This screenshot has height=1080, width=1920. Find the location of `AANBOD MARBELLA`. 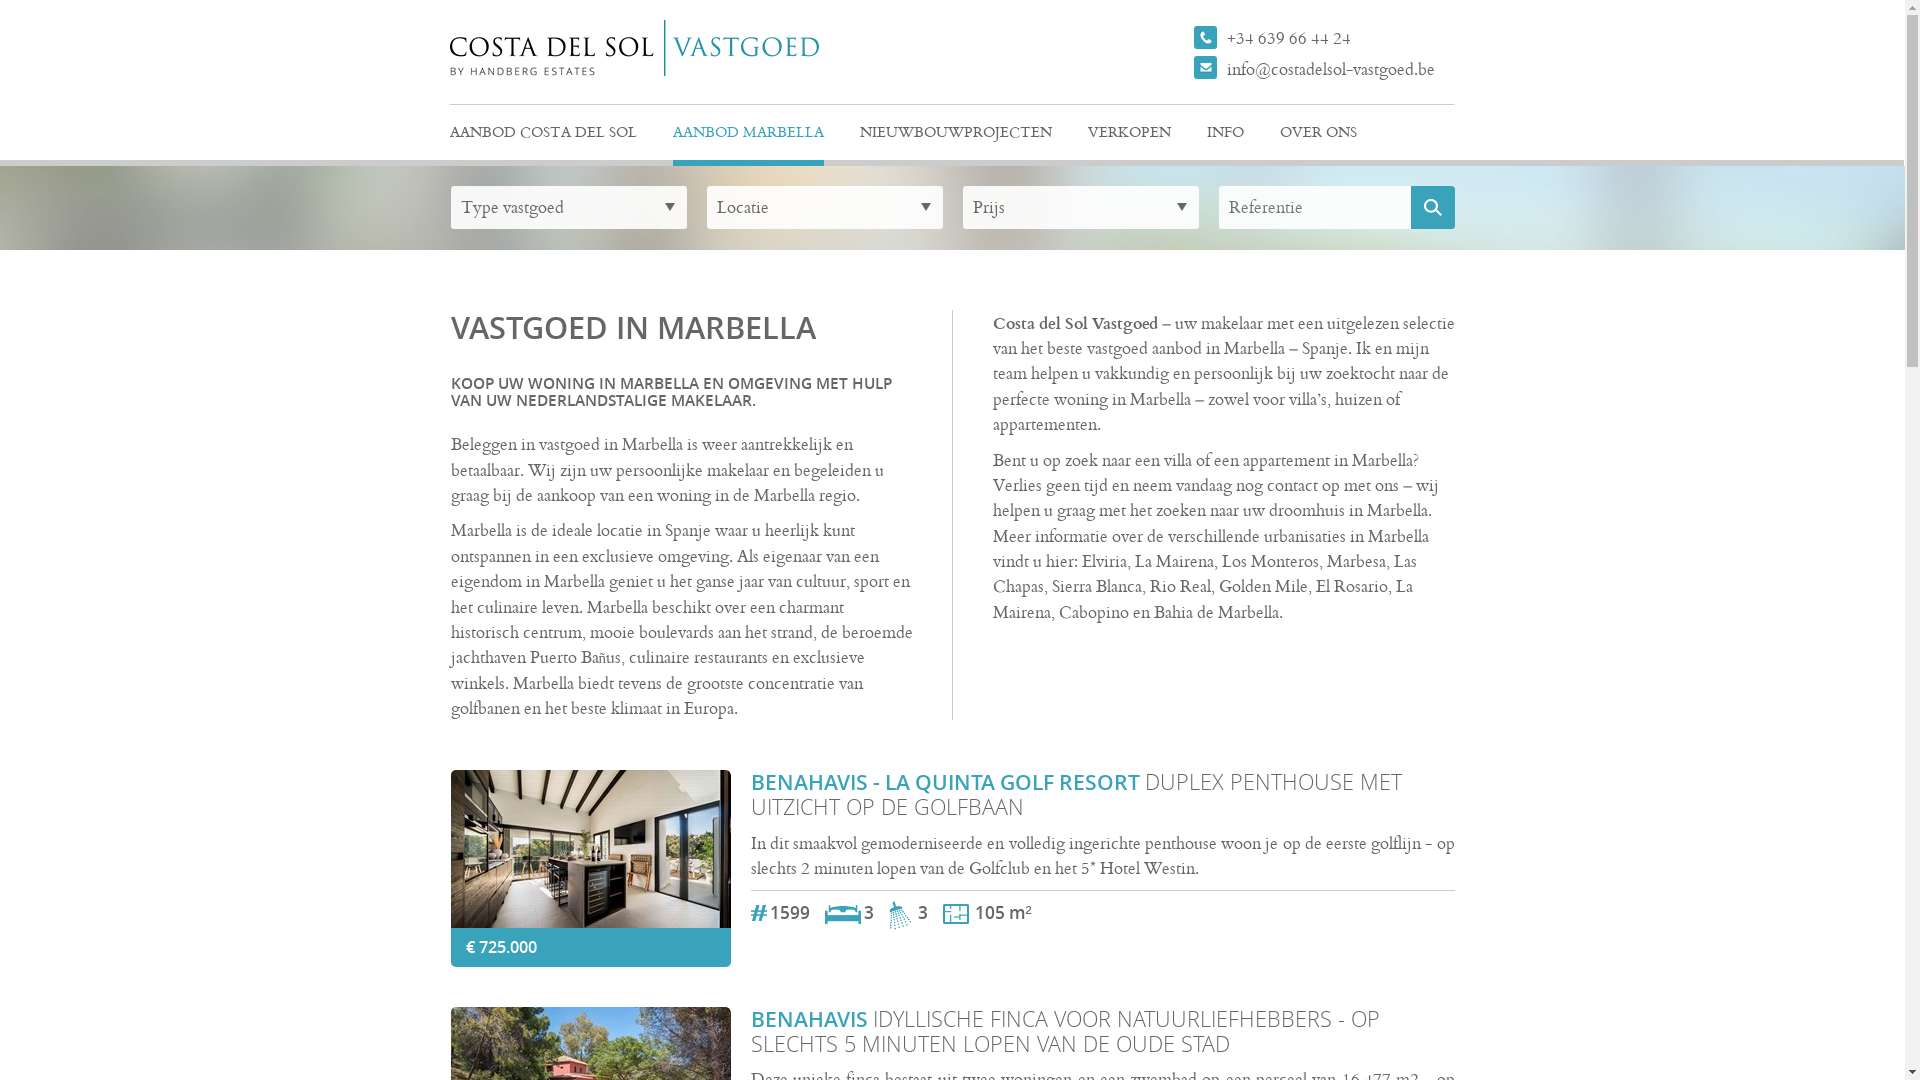

AANBOD MARBELLA is located at coordinates (748, 136).